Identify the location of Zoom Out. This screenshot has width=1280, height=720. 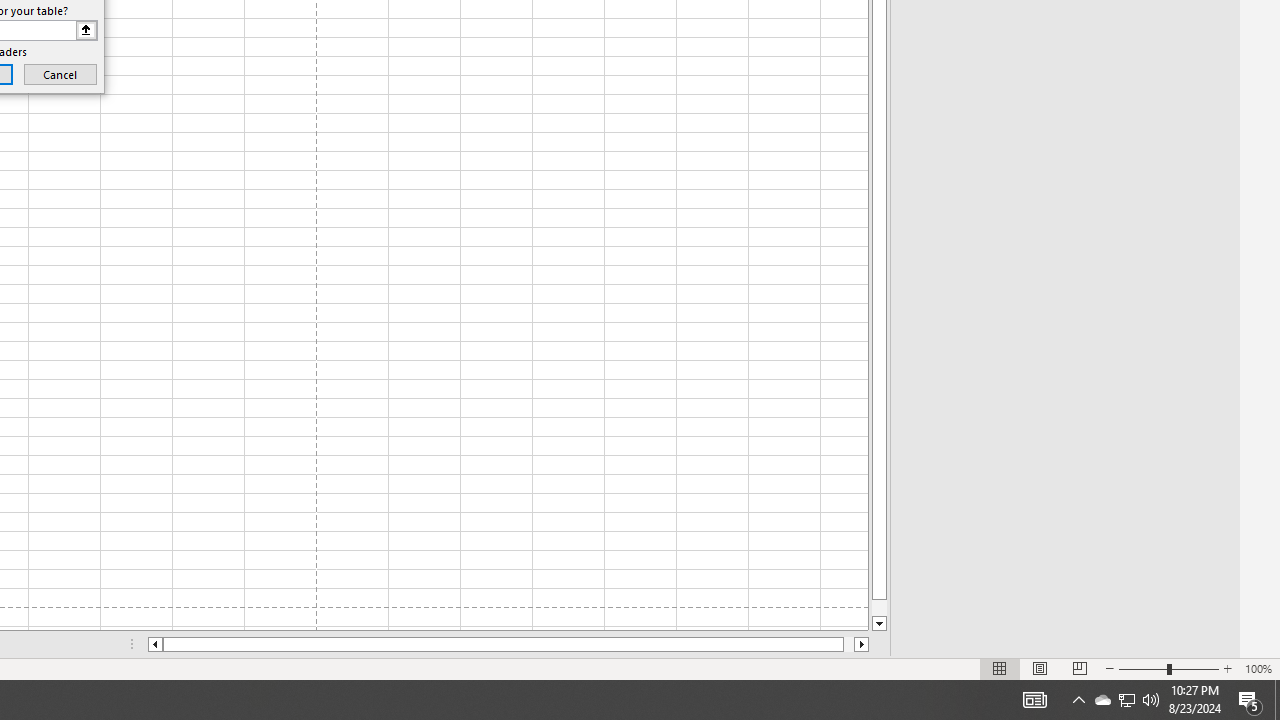
(1142, 668).